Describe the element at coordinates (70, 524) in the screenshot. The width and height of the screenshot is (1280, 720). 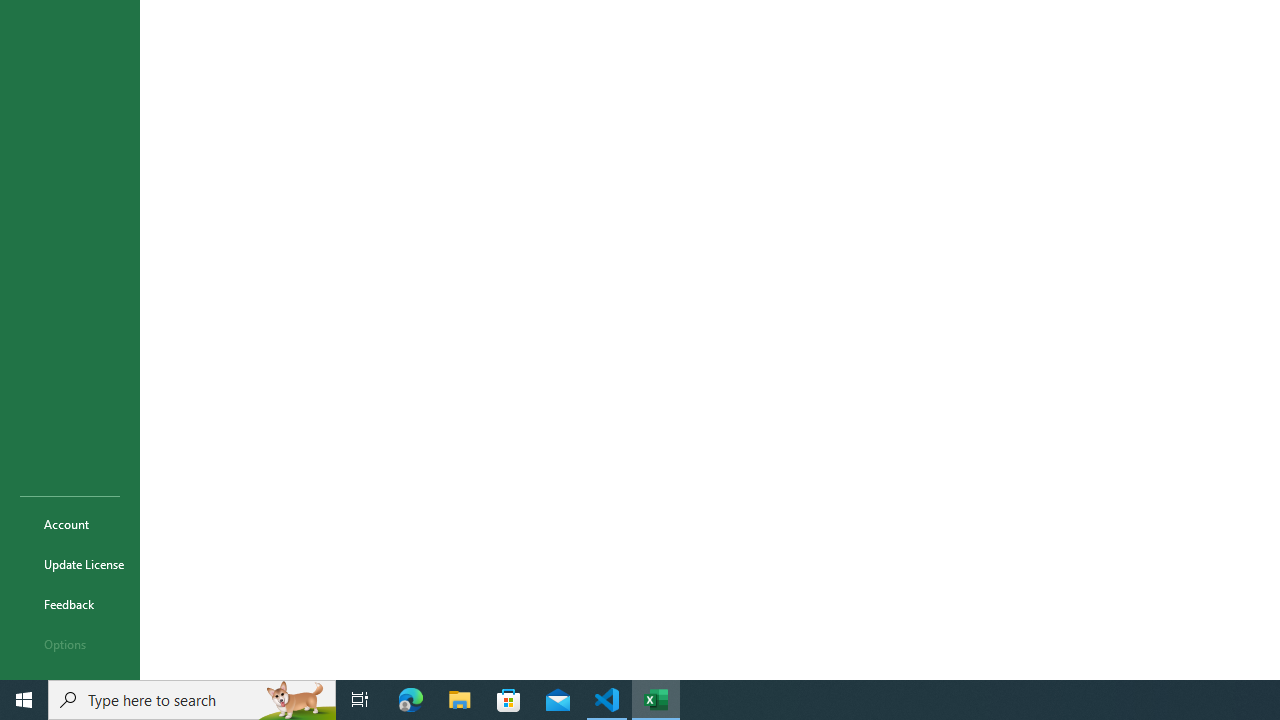
I see `Account` at that location.